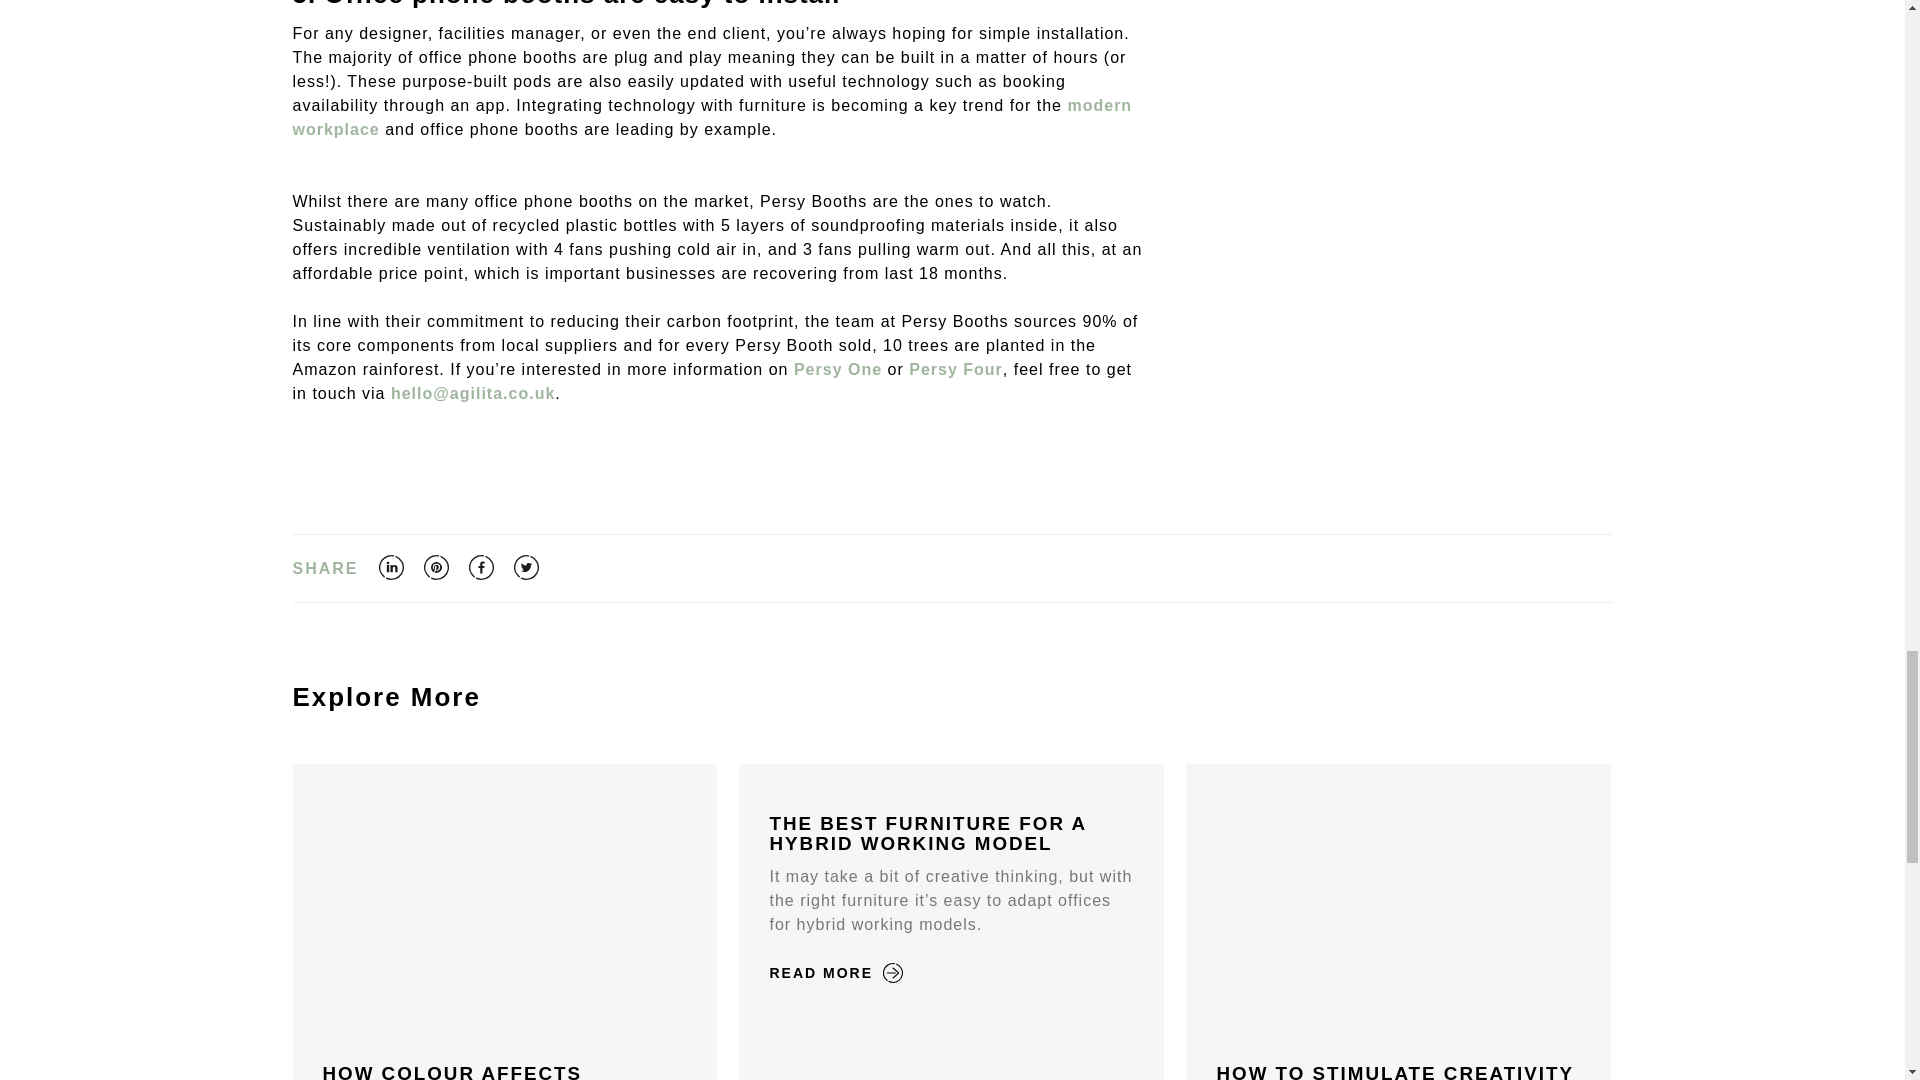 Image resolution: width=1920 pixels, height=1080 pixels. Describe the element at coordinates (838, 369) in the screenshot. I see `Persy One` at that location.